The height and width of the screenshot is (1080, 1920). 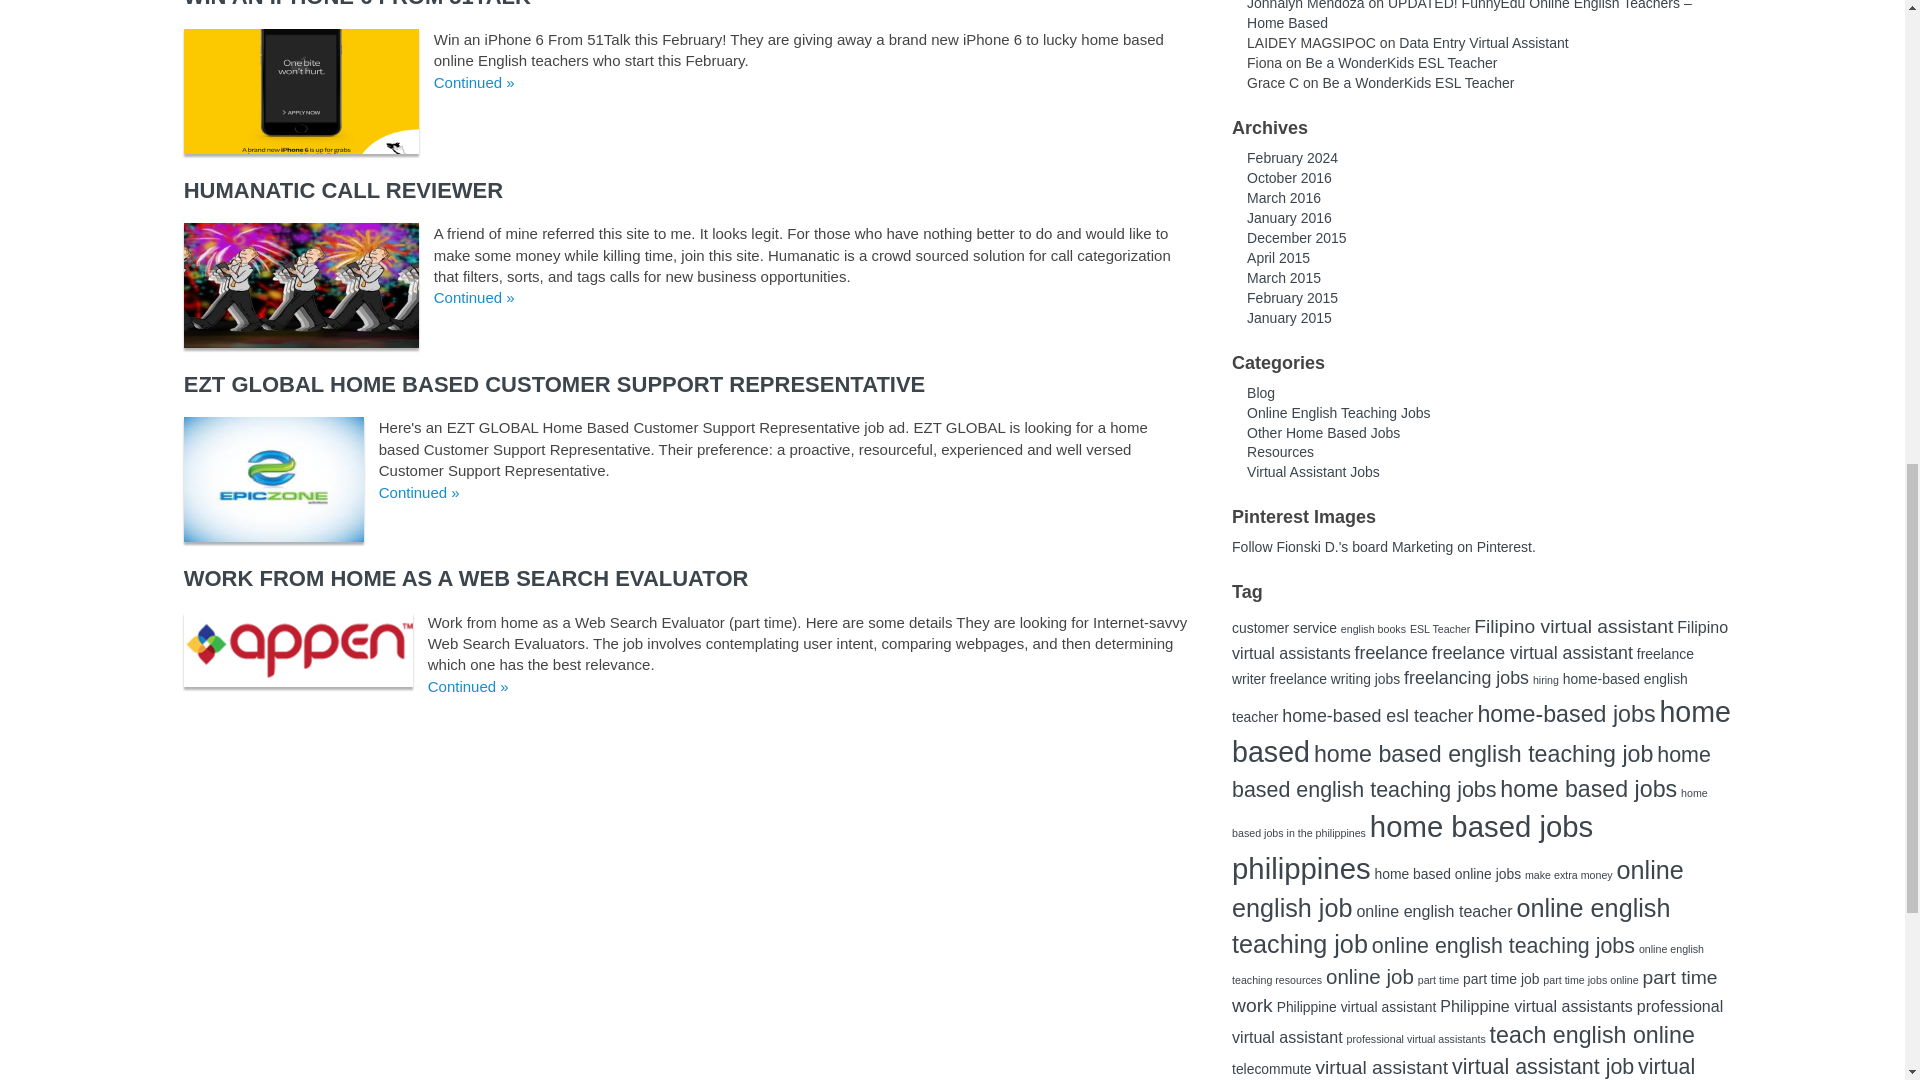 What do you see at coordinates (358, 4) in the screenshot?
I see `WIN AN IPHONE 6 FROM 51TALK` at bounding box center [358, 4].